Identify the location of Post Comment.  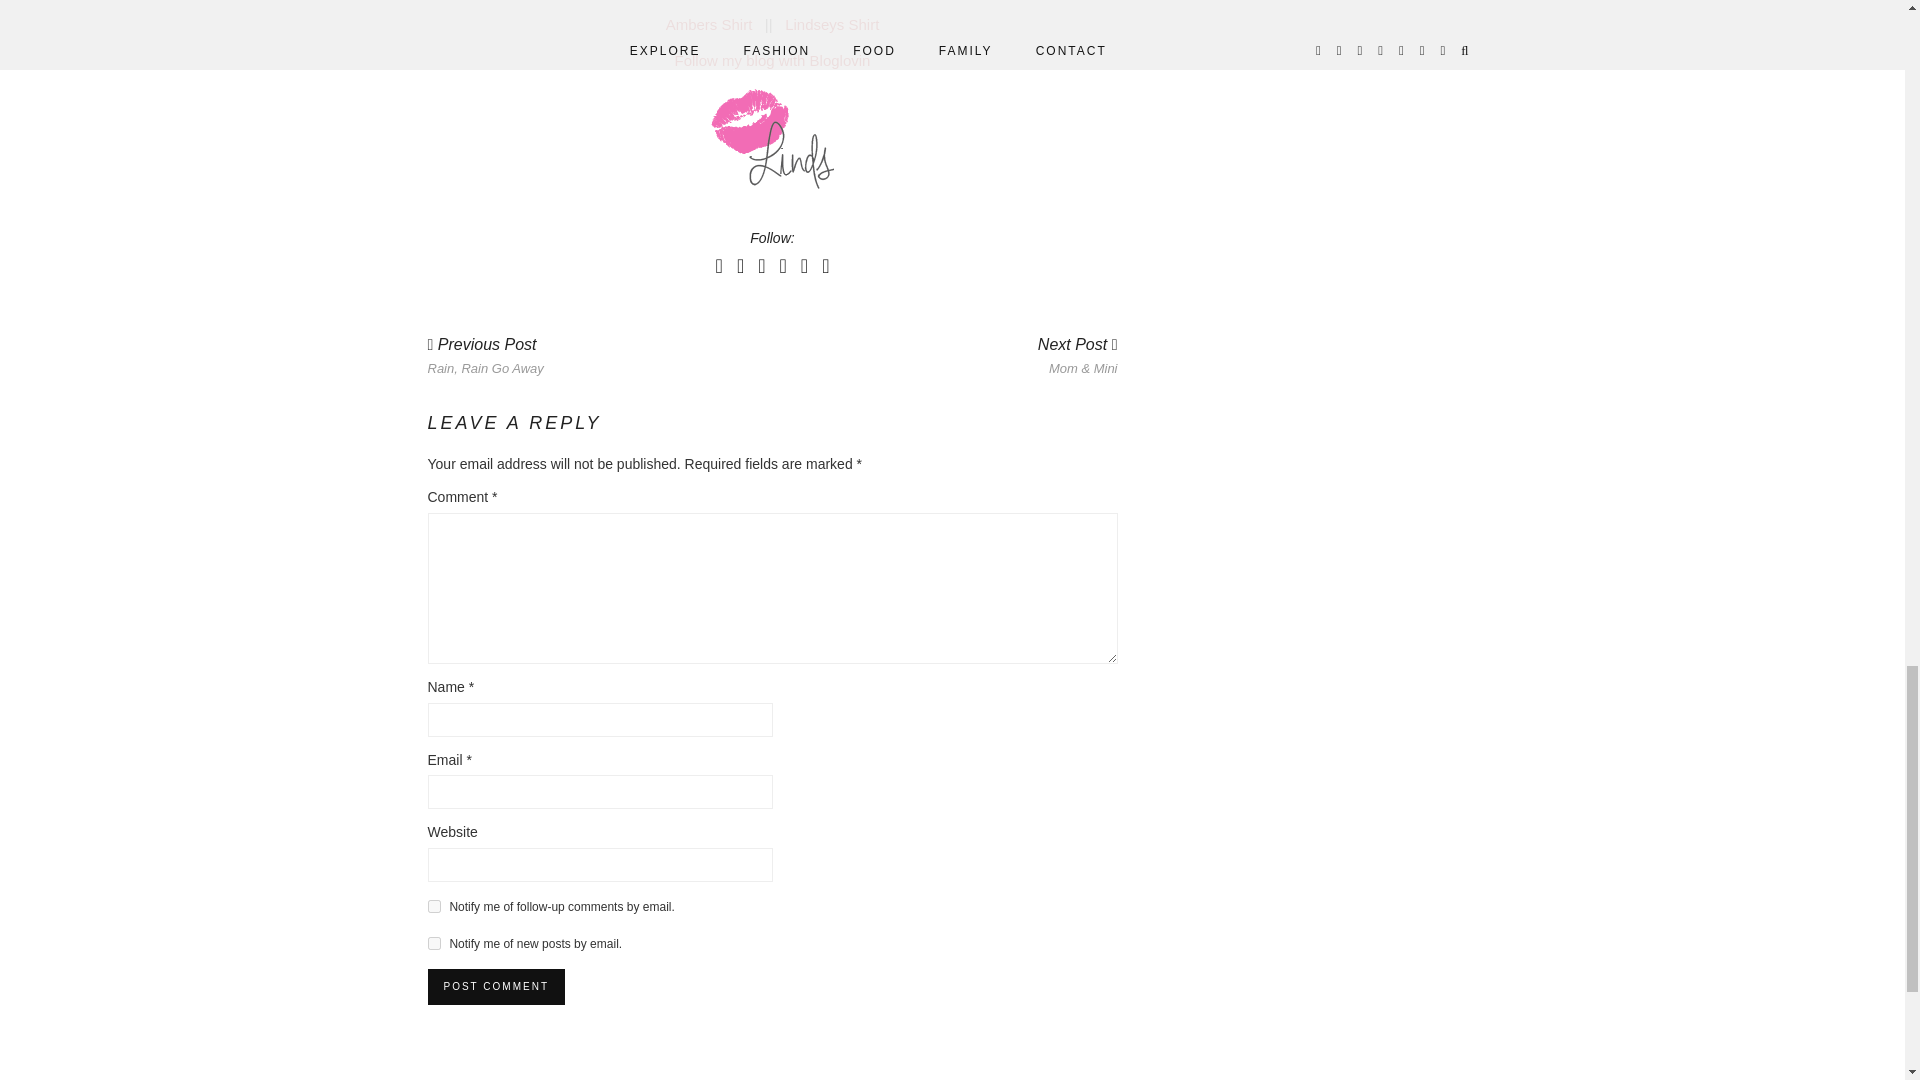
(434, 944).